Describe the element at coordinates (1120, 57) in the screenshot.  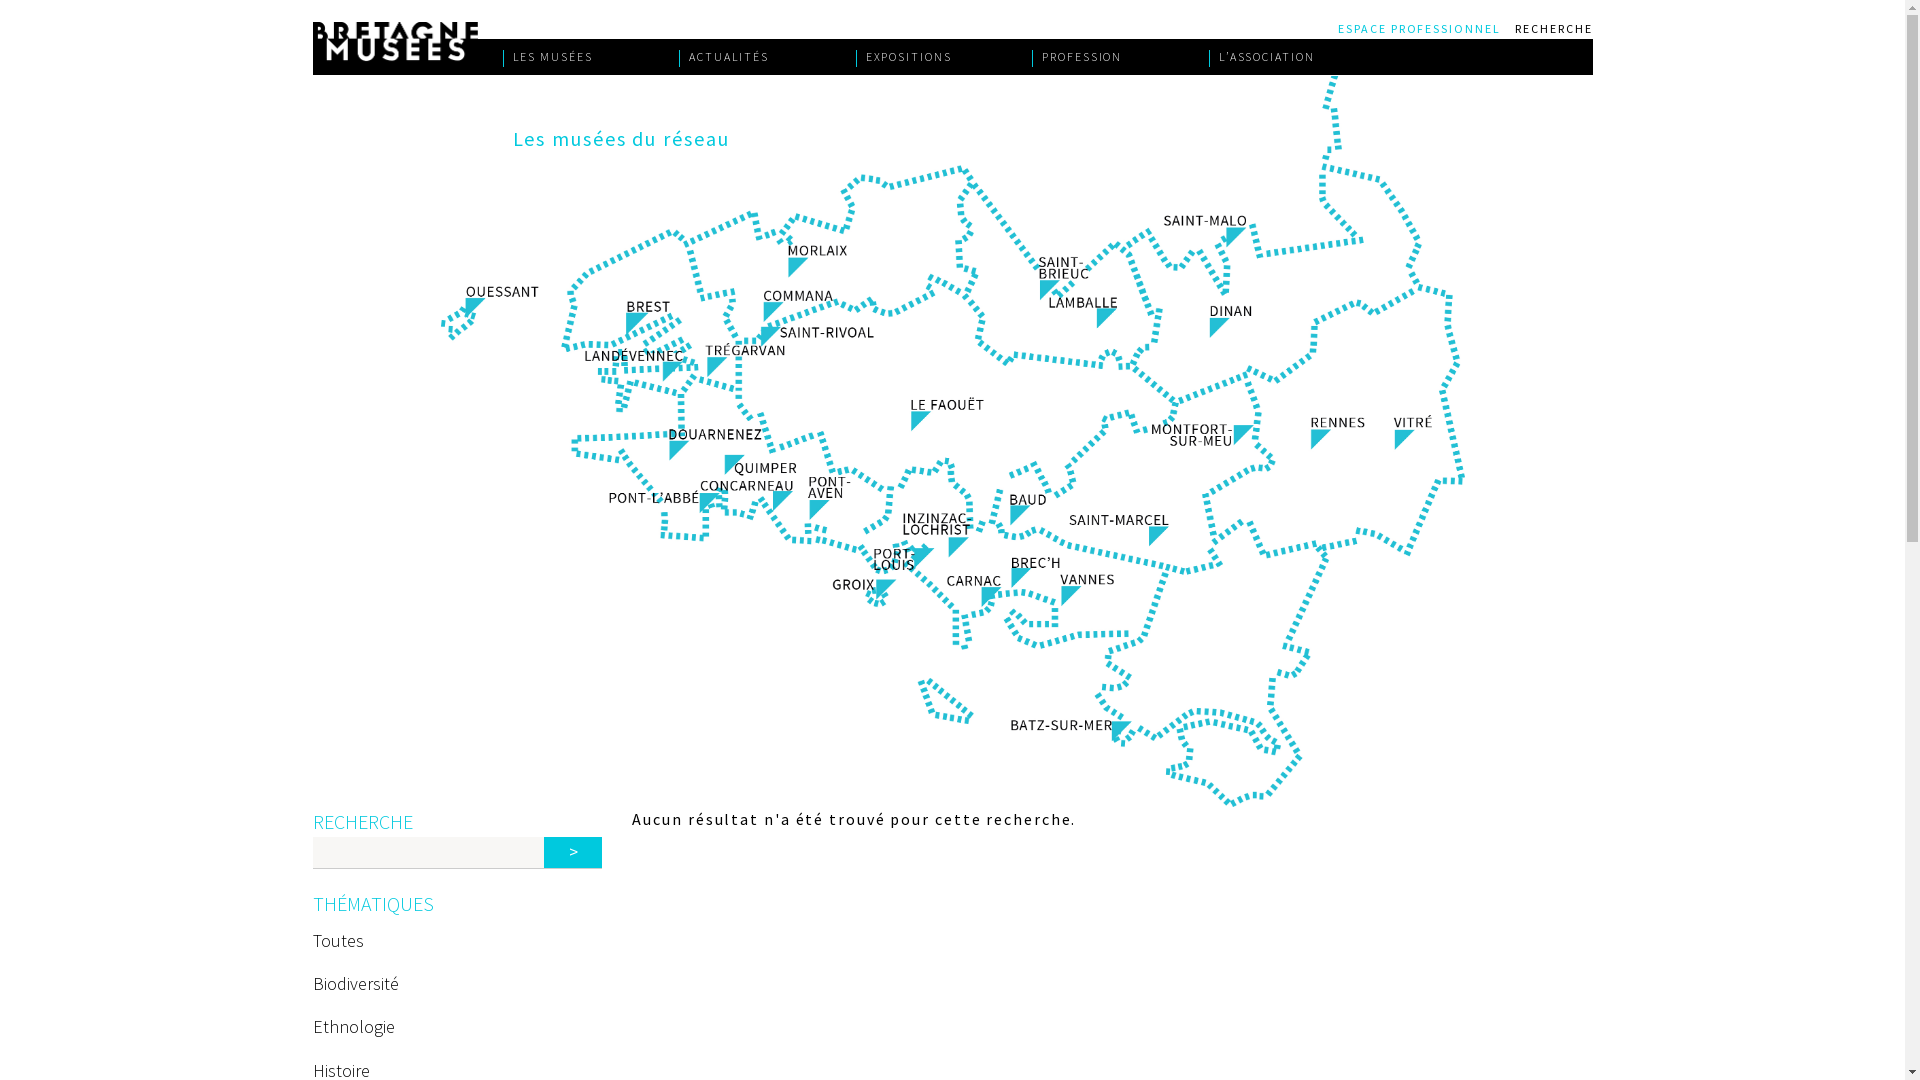
I see `PROFESSION` at that location.